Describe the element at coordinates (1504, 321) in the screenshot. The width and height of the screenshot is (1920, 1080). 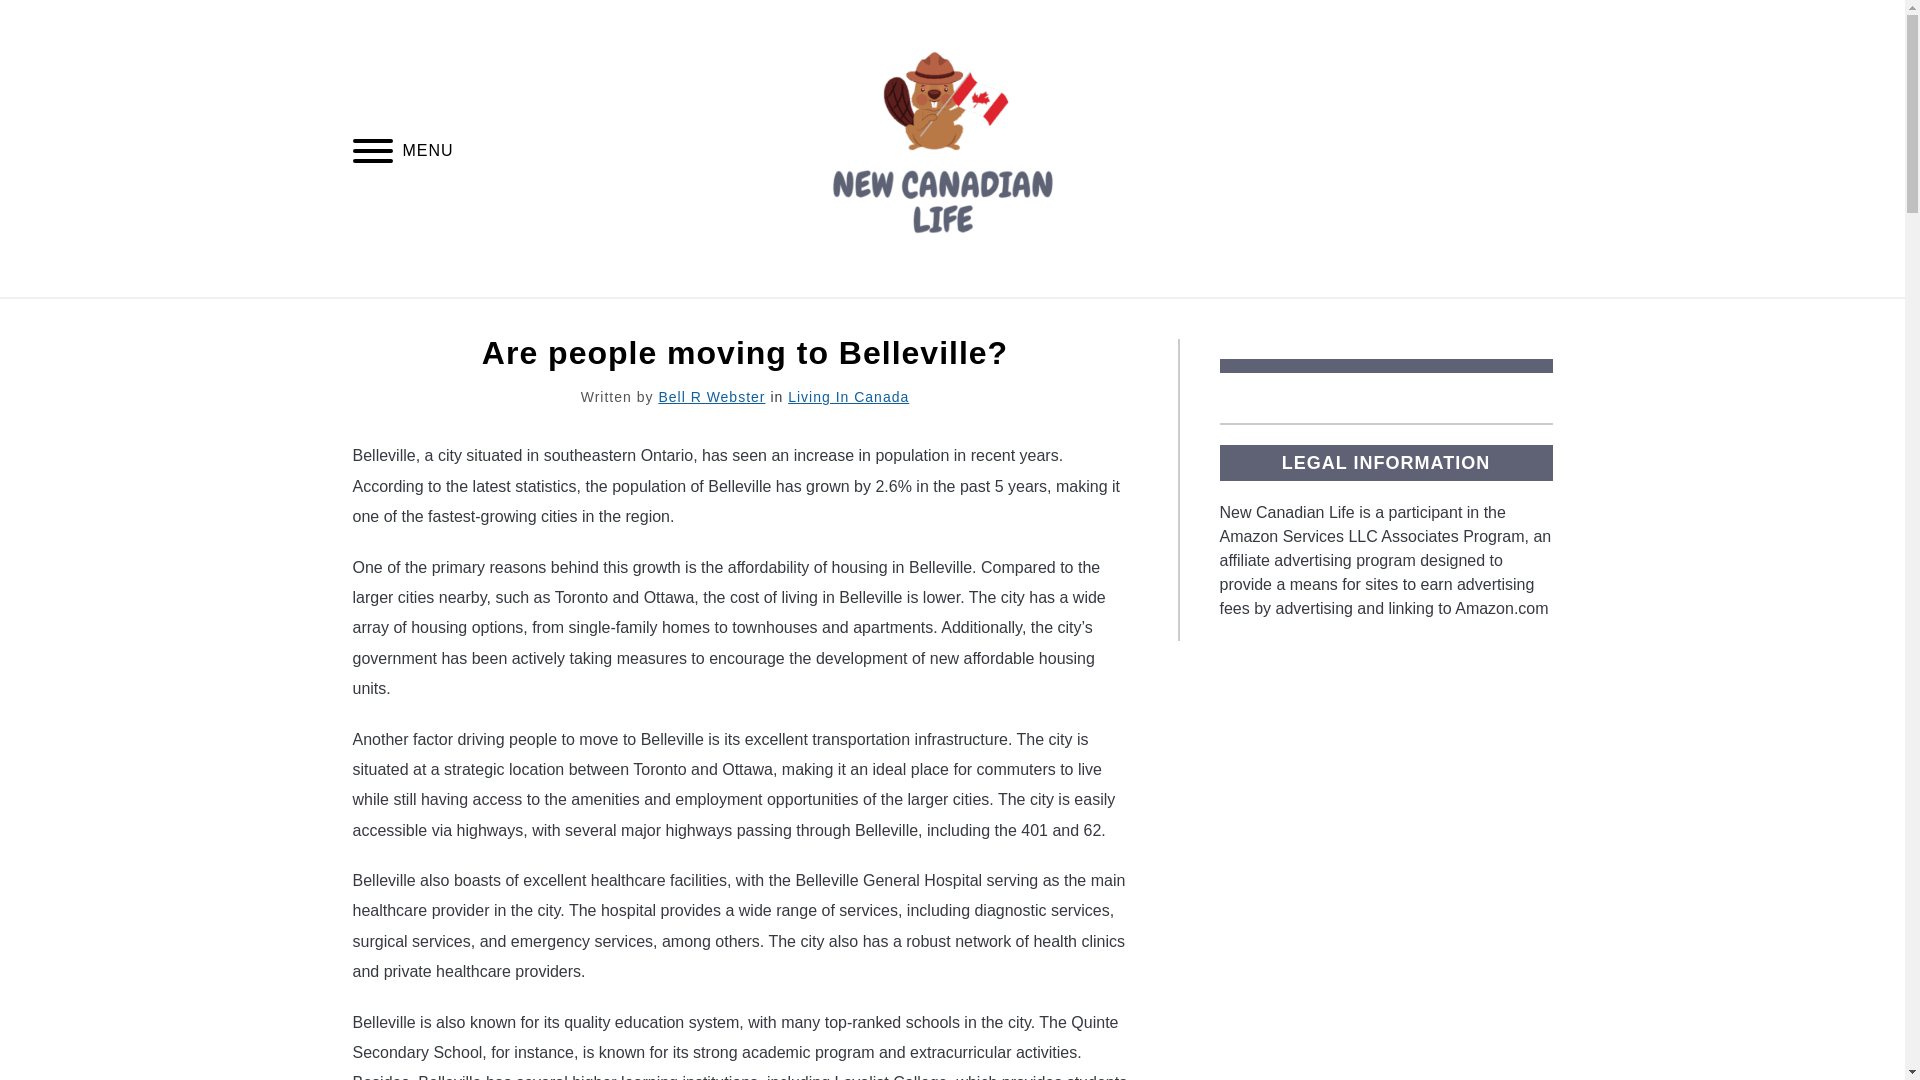
I see `STUDYING` at that location.